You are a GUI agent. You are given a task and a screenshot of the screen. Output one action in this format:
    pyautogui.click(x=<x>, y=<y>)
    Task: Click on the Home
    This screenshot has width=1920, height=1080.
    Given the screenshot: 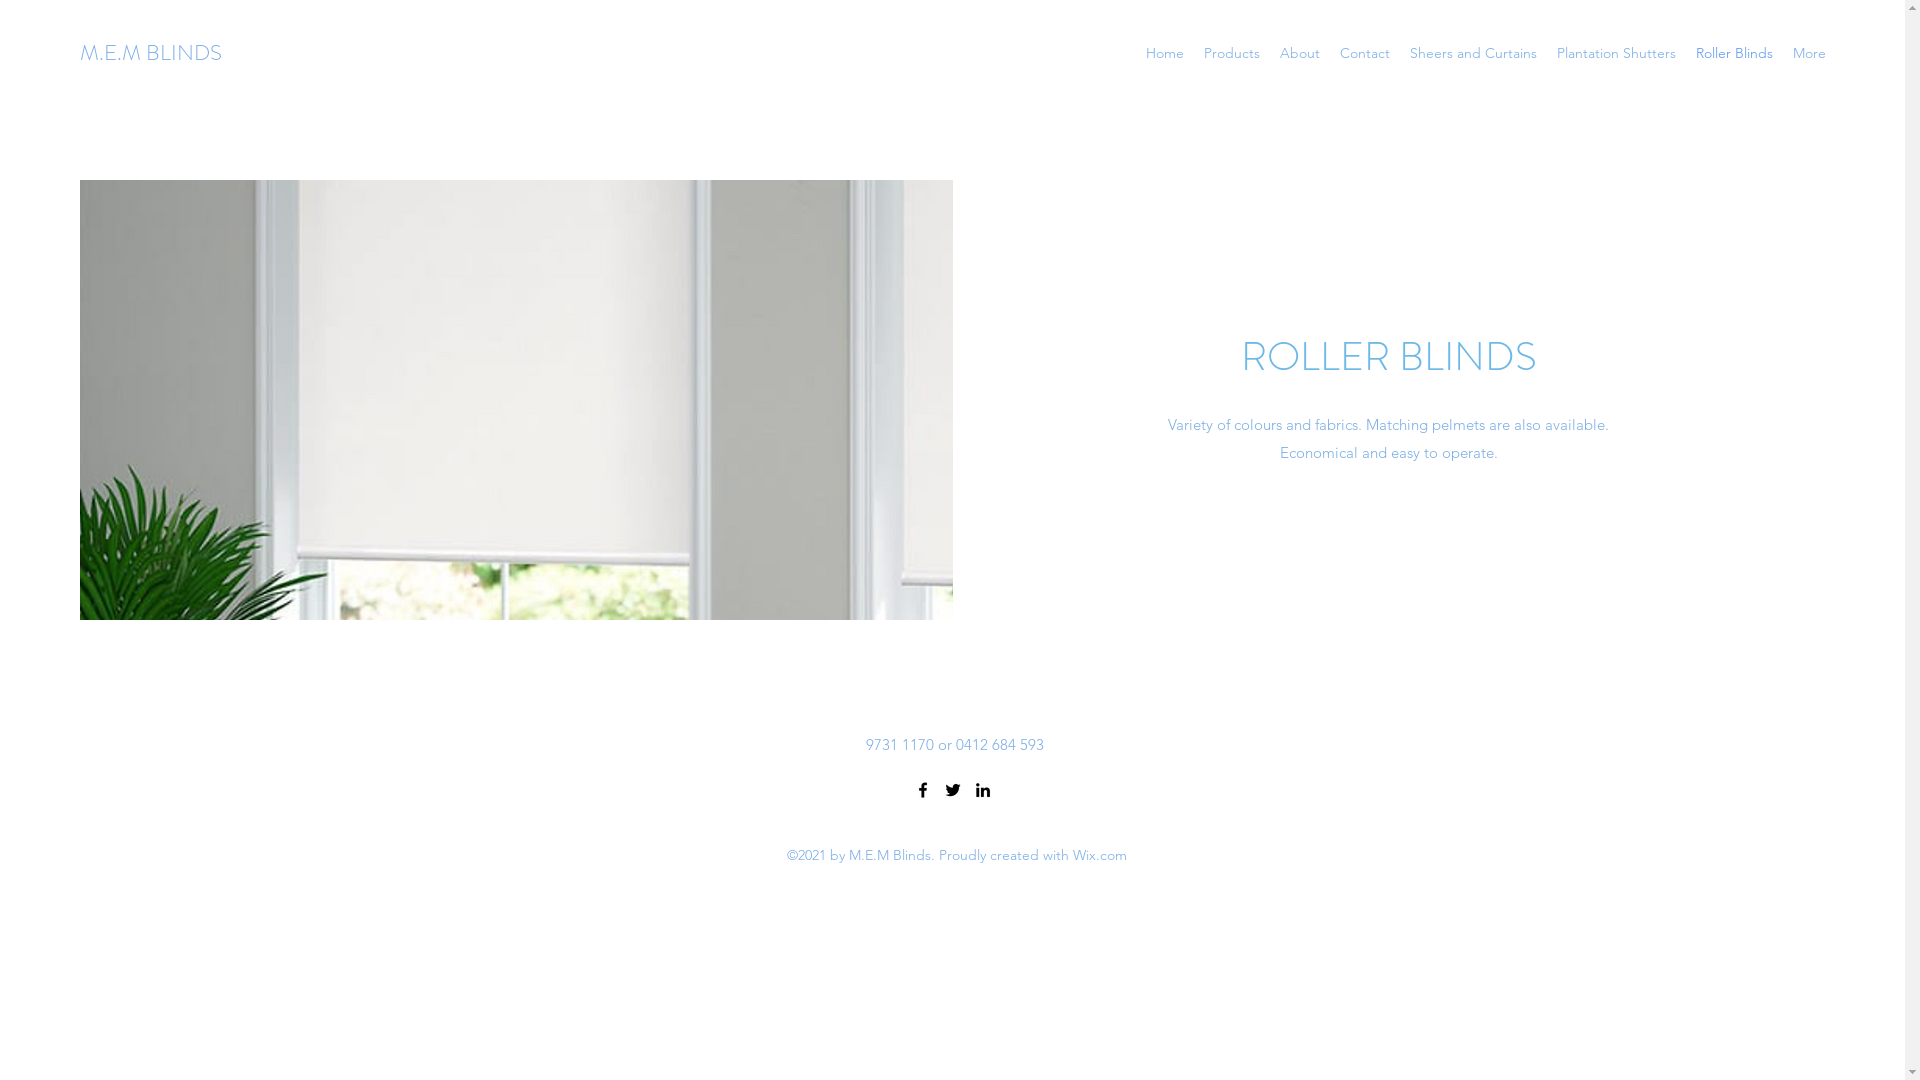 What is the action you would take?
    pyautogui.click(x=1165, y=53)
    